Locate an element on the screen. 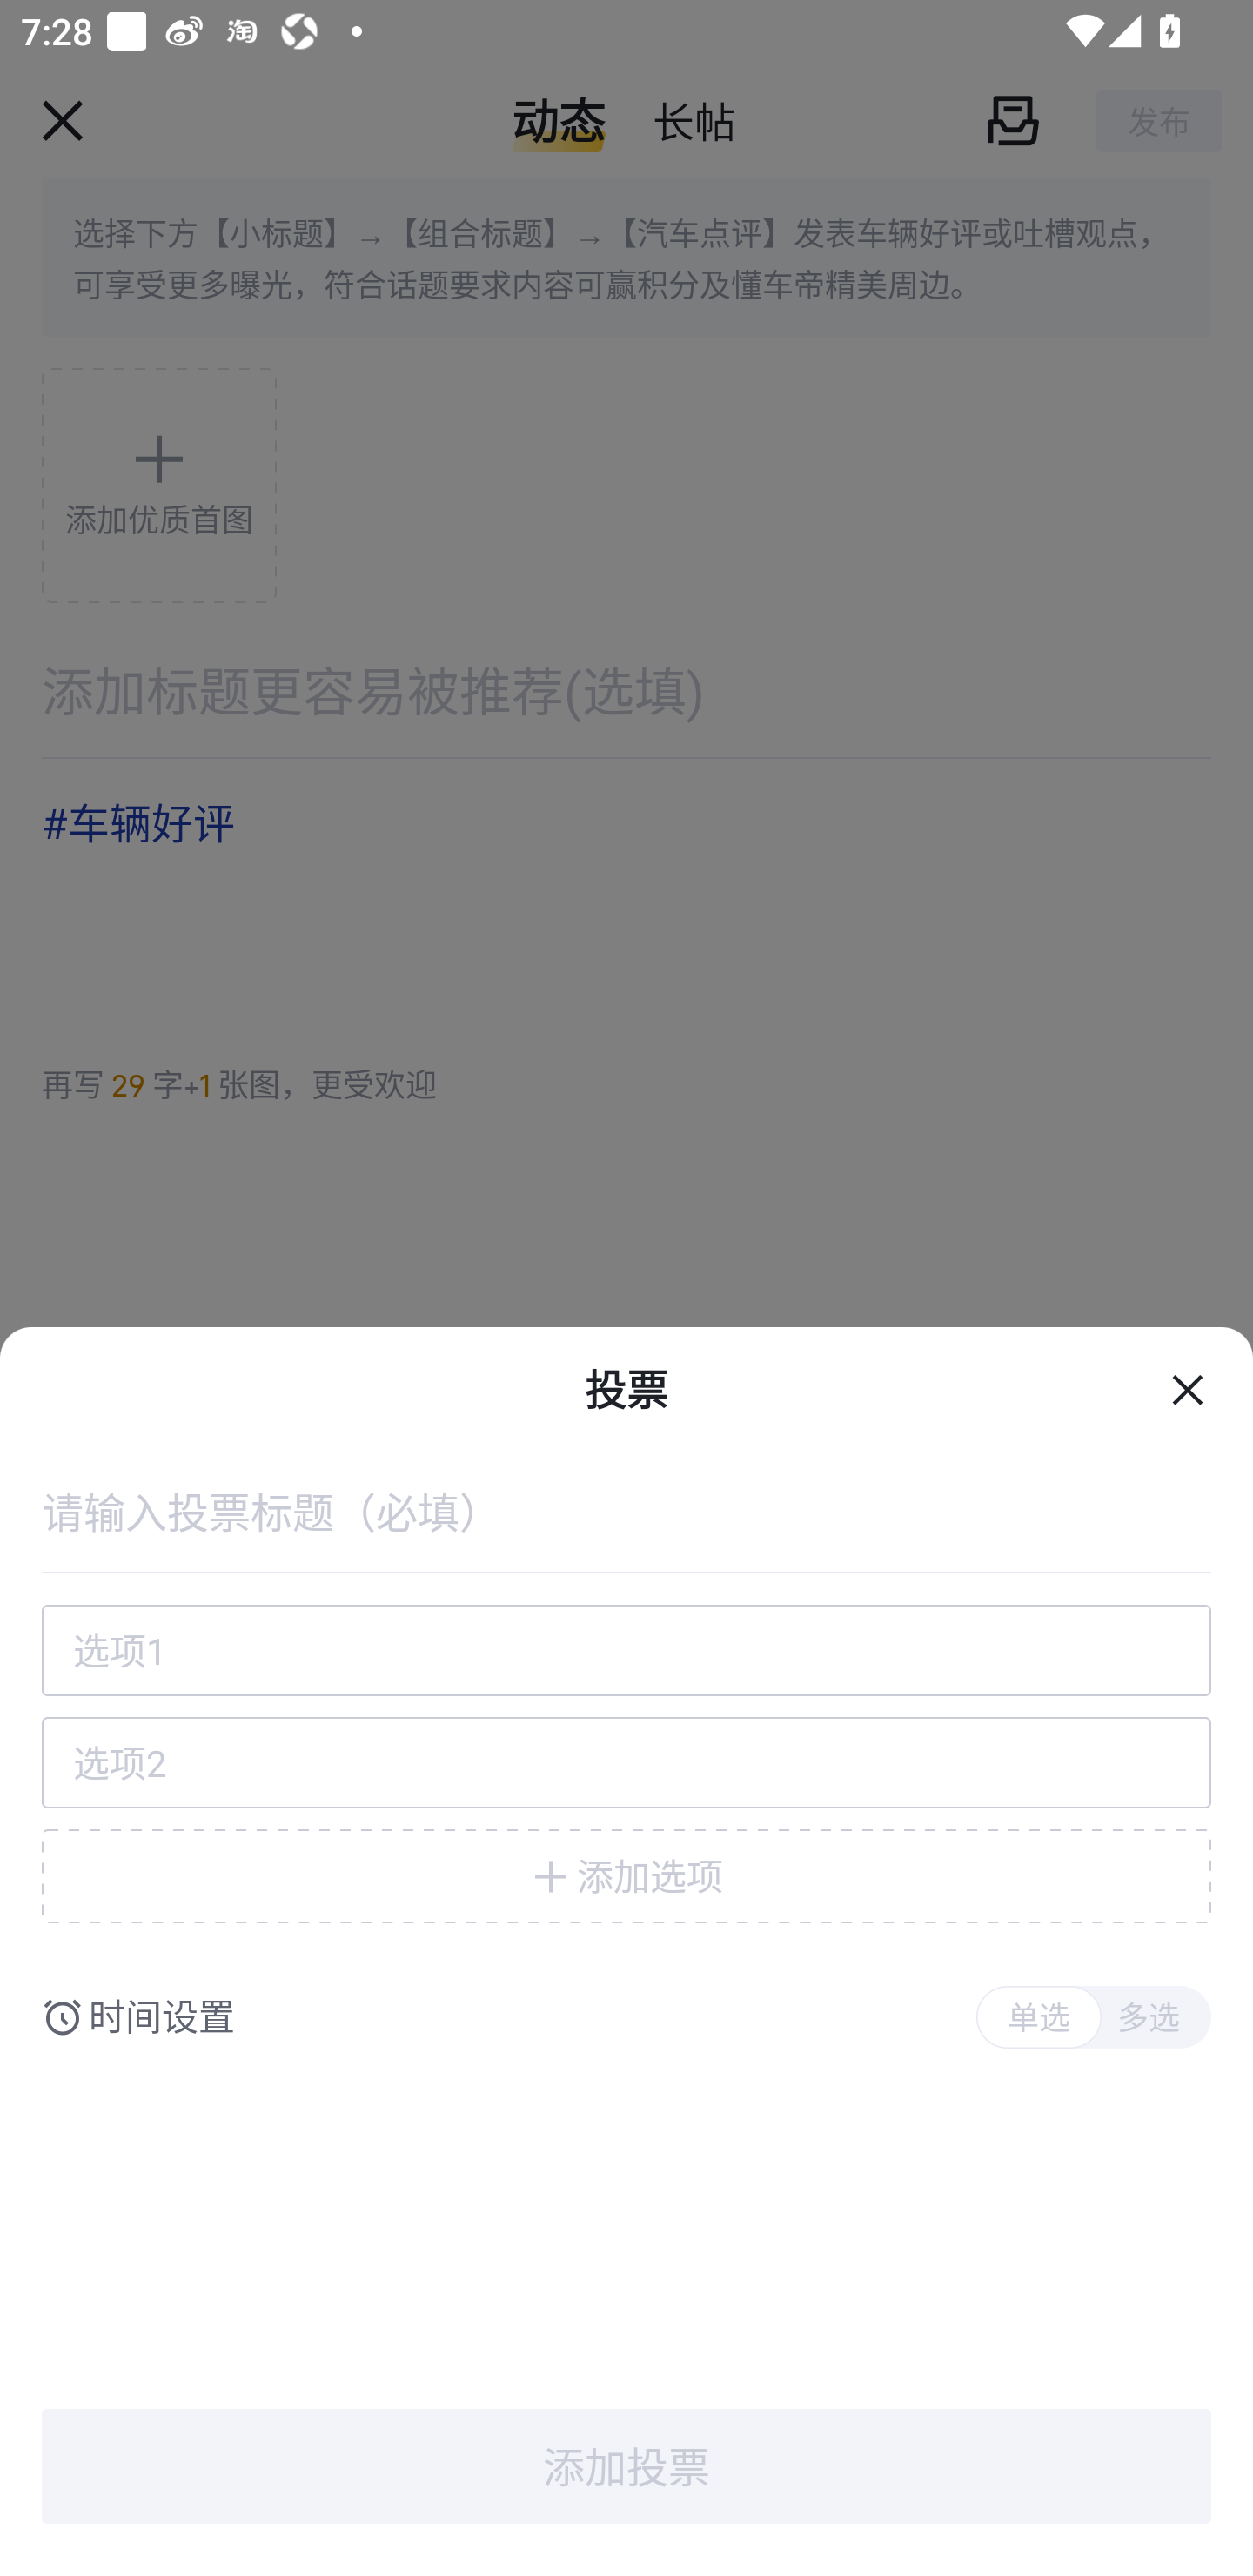 Image resolution: width=1253 pixels, height=2576 pixels. 时间设置 is located at coordinates (162, 2017).